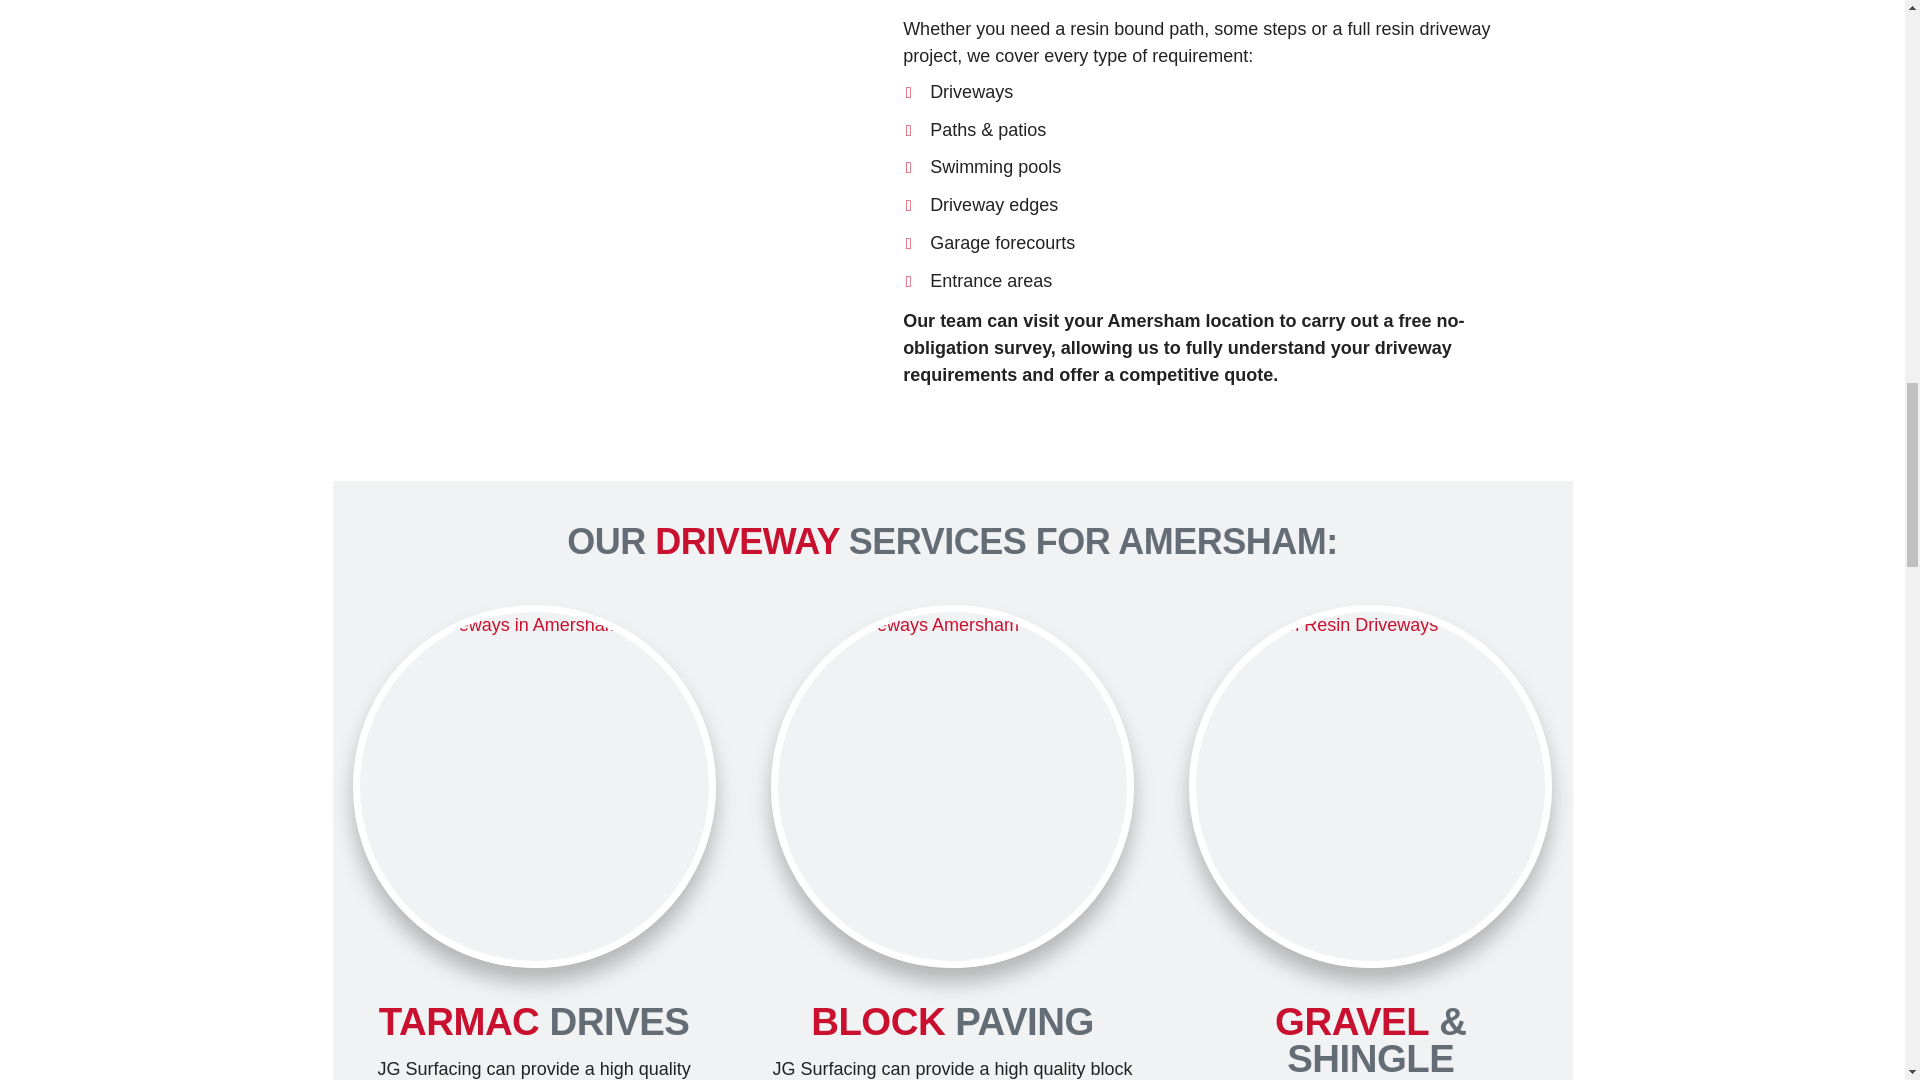  Describe the element at coordinates (534, 786) in the screenshot. I see `Tarmac Drives` at that location.